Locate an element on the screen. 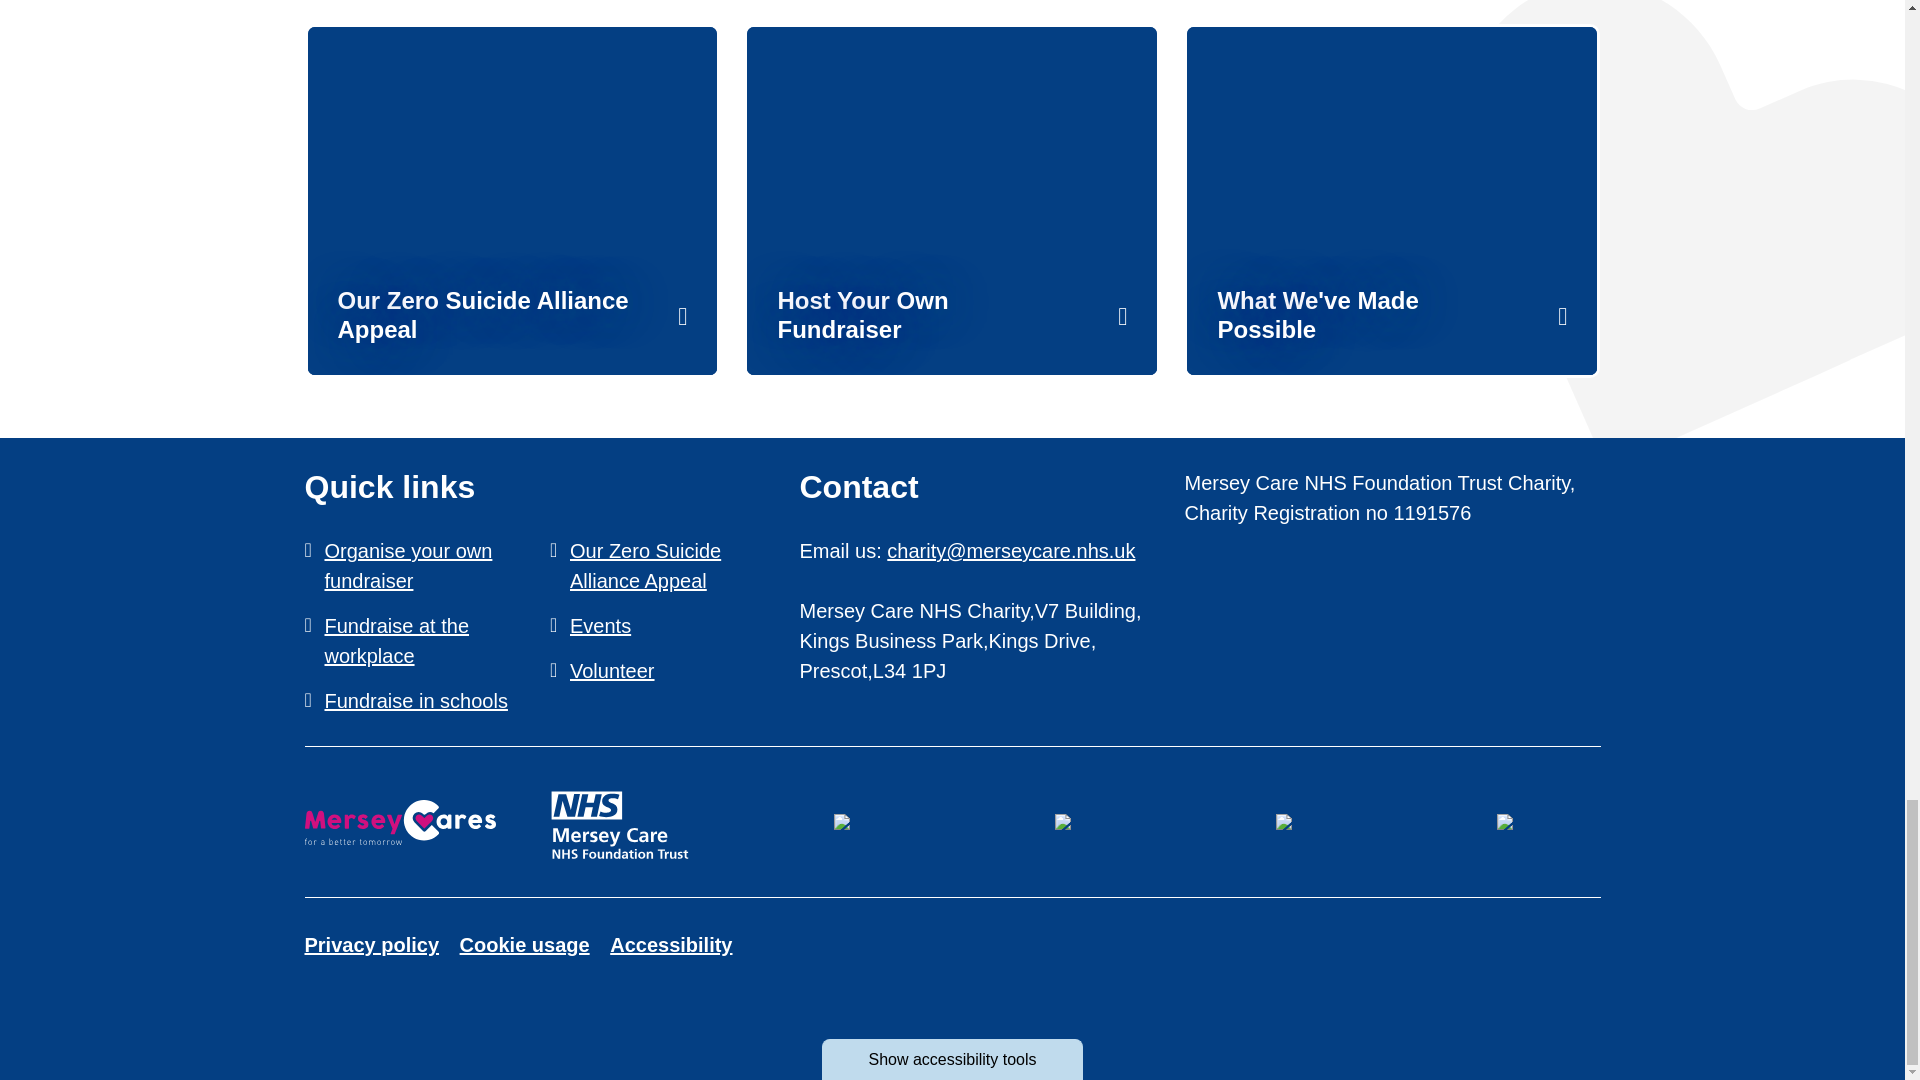 The height and width of the screenshot is (1080, 1920). Mersey Care NHS Foundation Trust is located at coordinates (620, 822).